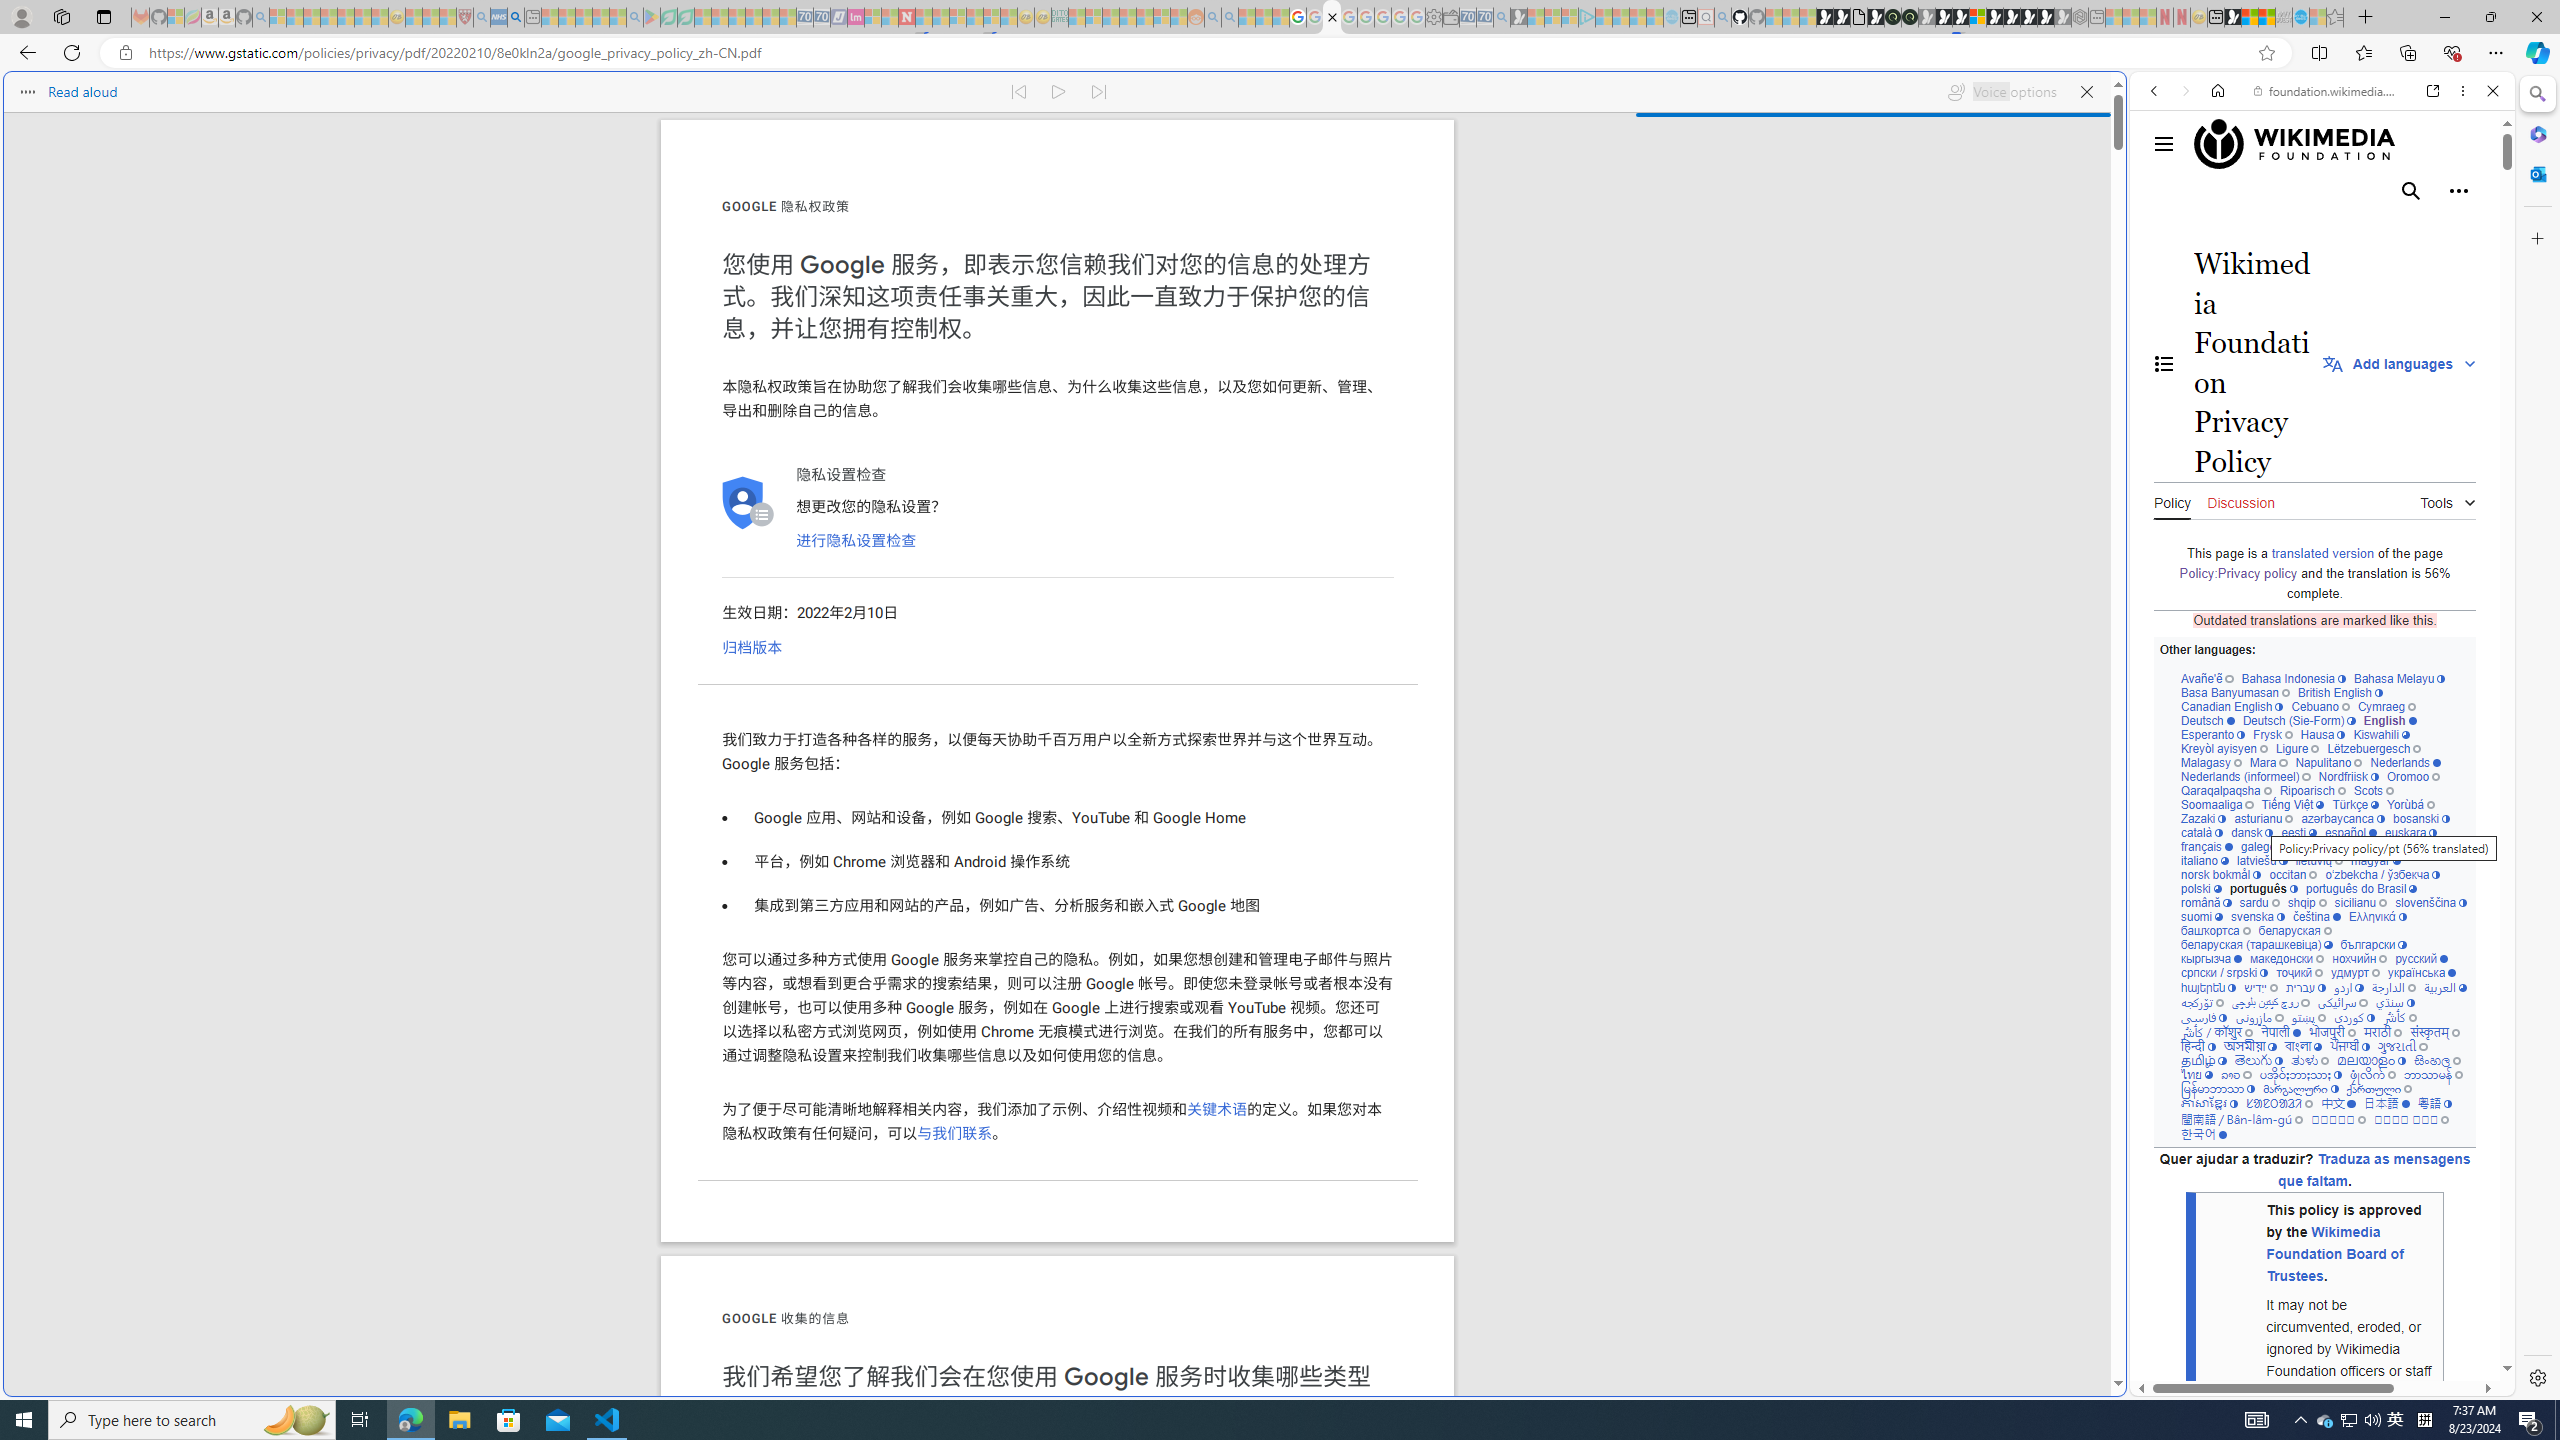 This screenshot has width=2560, height=1440. What do you see at coordinates (2220, 229) in the screenshot?
I see `IMAGES` at bounding box center [2220, 229].